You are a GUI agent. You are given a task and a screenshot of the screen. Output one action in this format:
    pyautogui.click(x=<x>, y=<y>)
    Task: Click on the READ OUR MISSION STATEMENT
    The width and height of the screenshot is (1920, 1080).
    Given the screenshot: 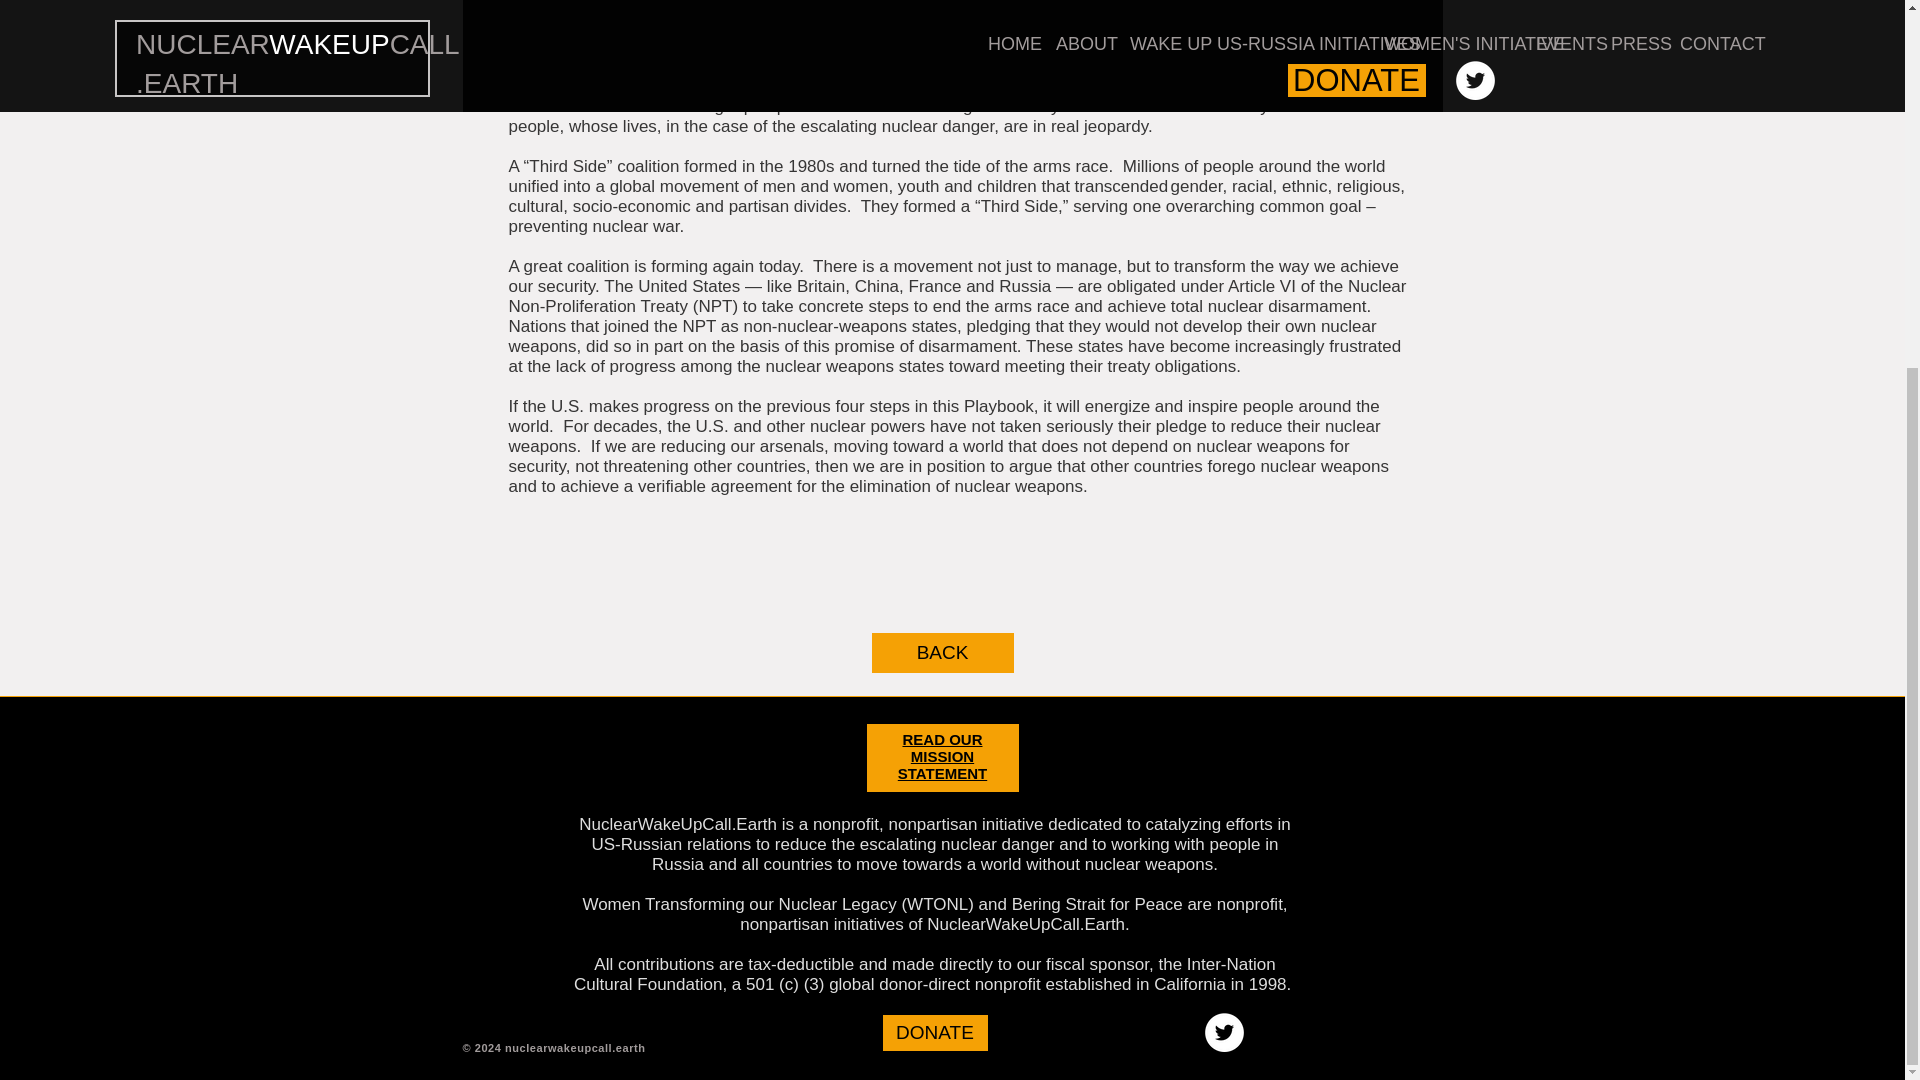 What is the action you would take?
    pyautogui.click(x=942, y=756)
    